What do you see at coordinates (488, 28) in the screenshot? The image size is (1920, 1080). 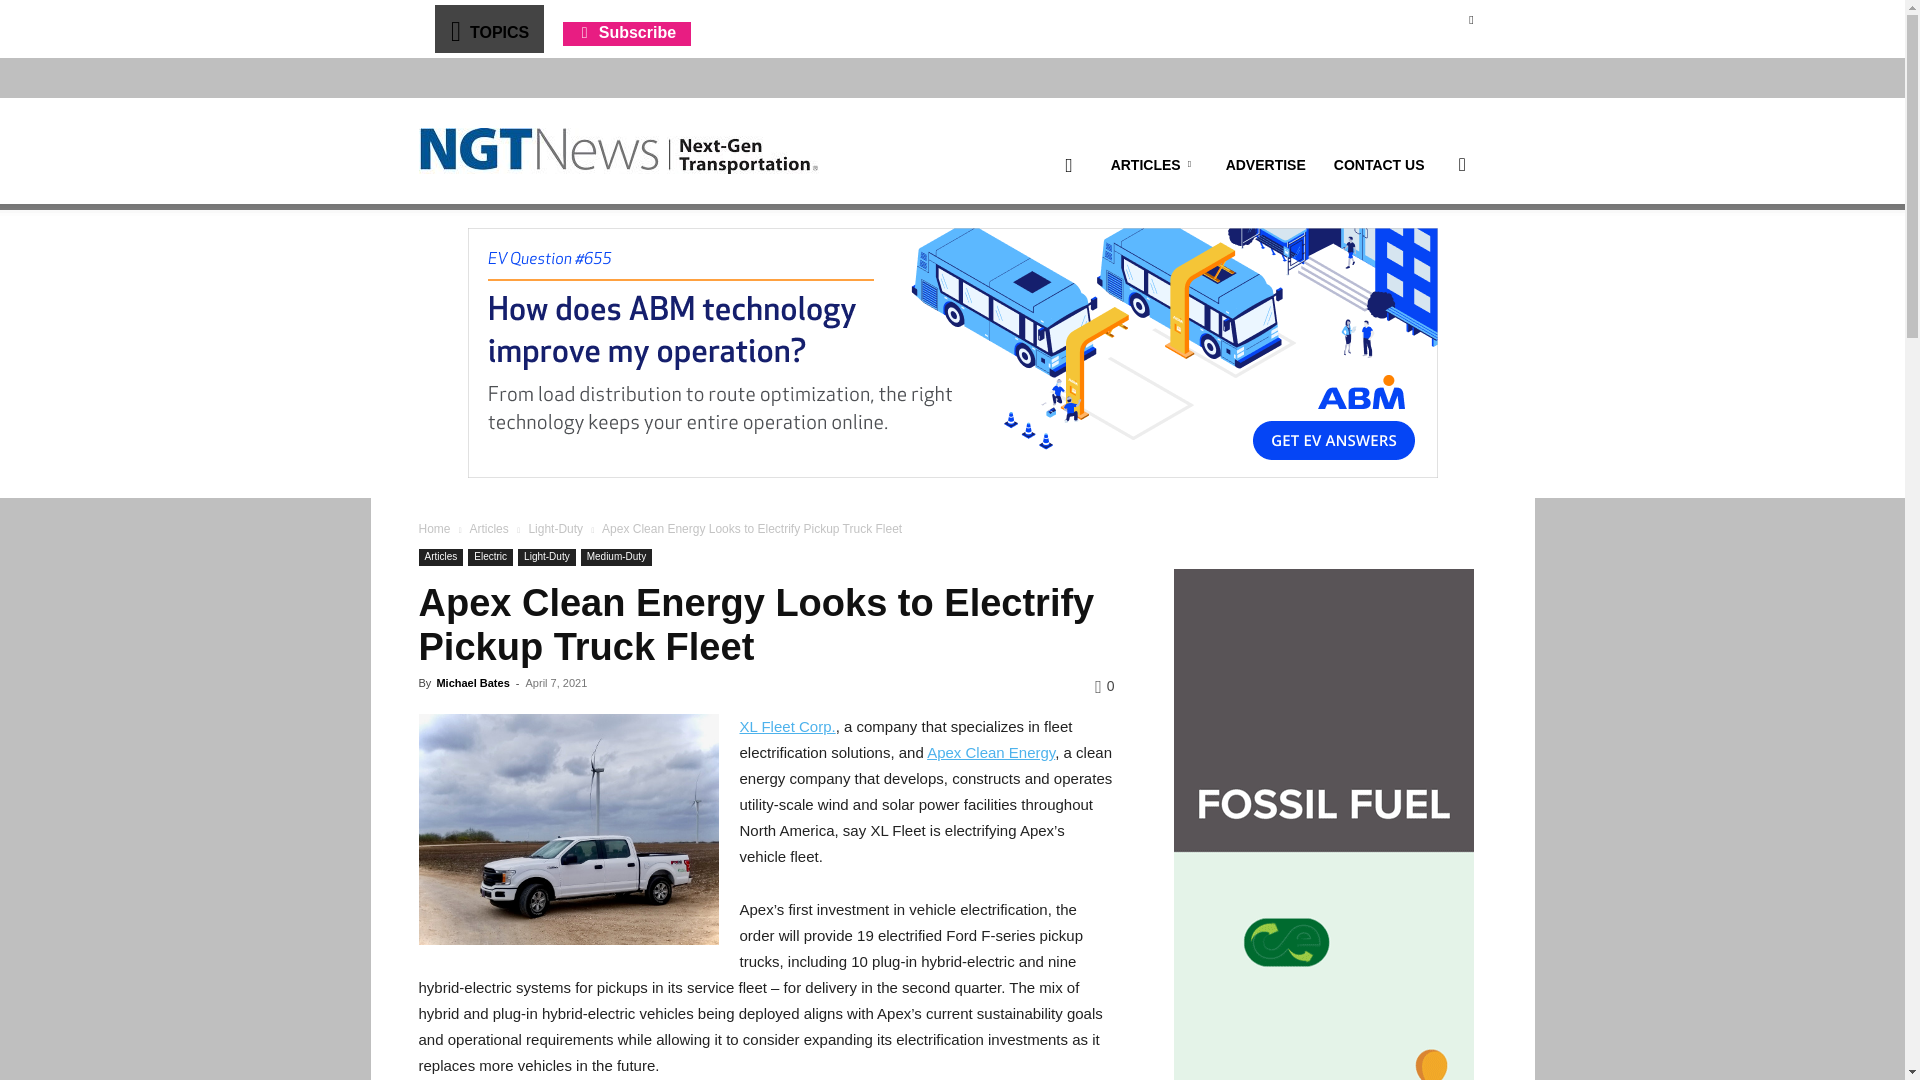 I see `TOPICS` at bounding box center [488, 28].